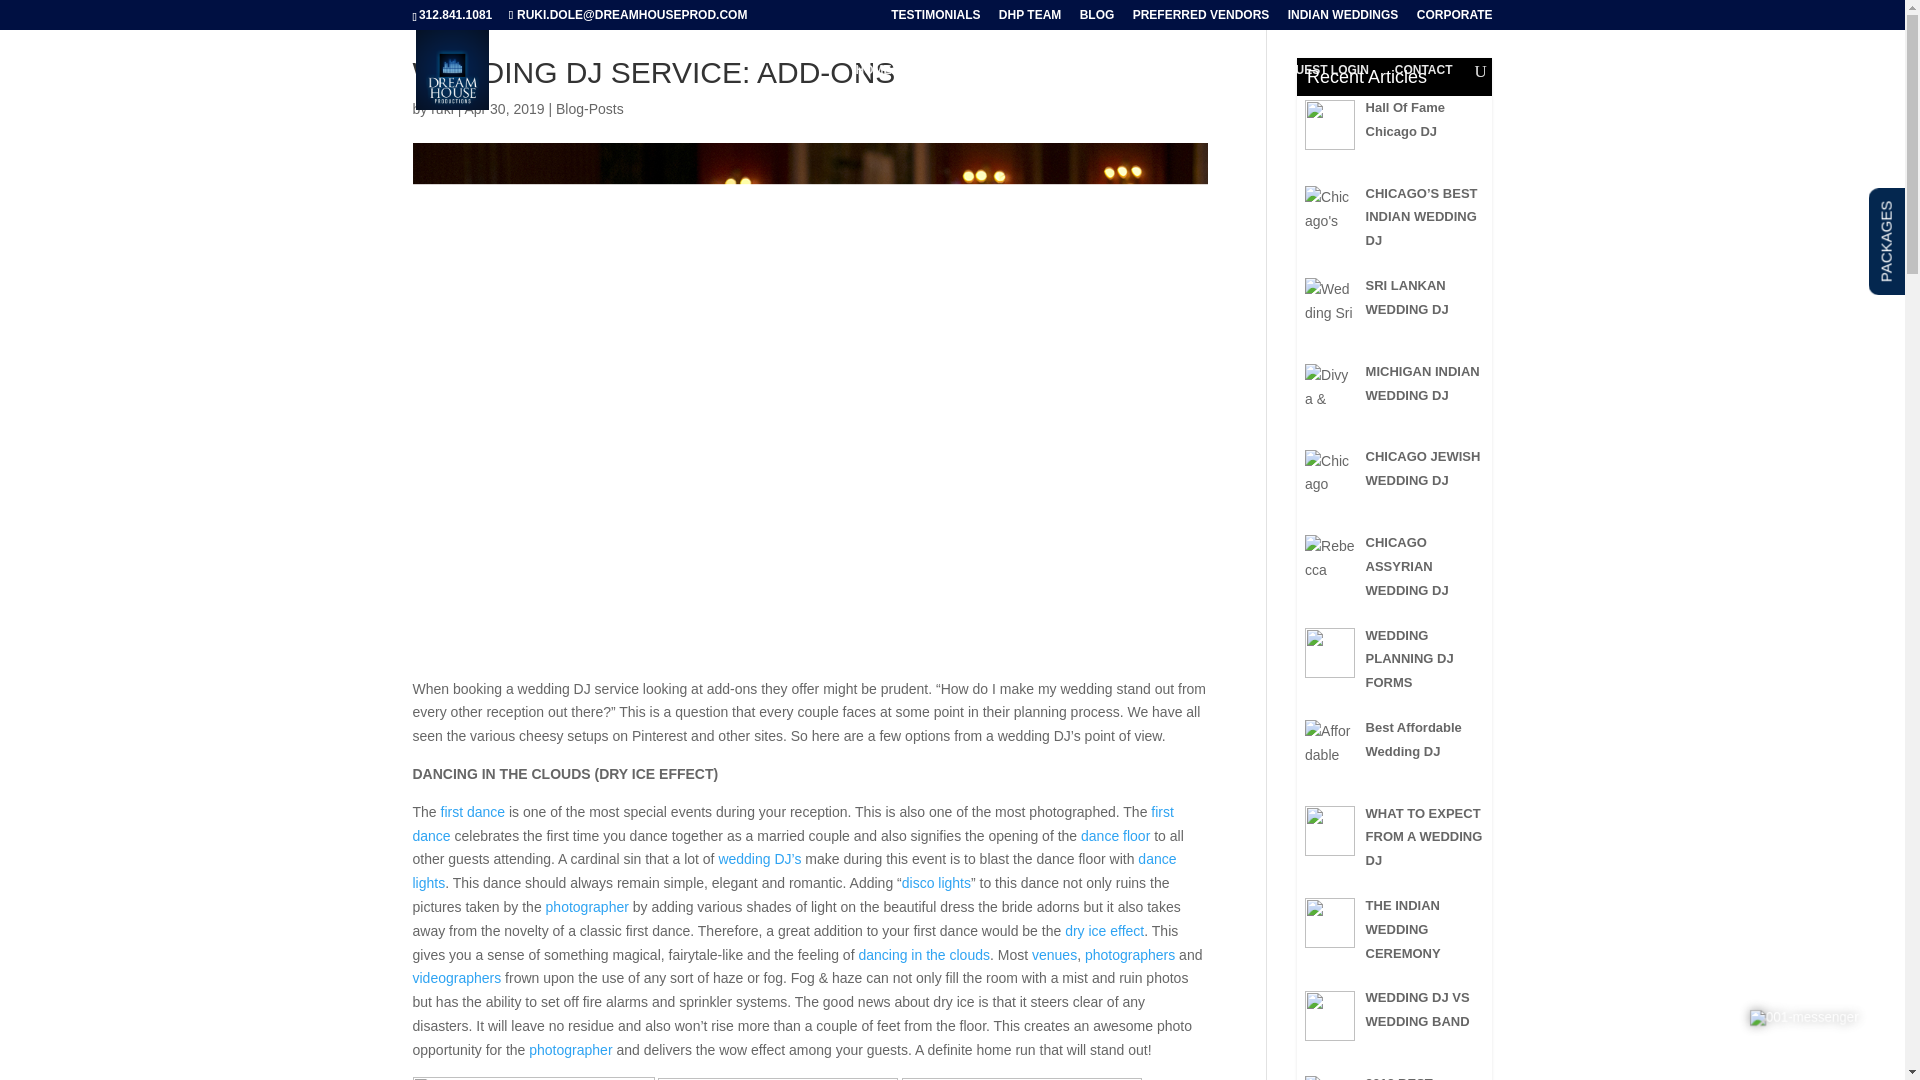 This screenshot has height=1080, width=1920. What do you see at coordinates (1424, 86) in the screenshot?
I see `CONTACT` at bounding box center [1424, 86].